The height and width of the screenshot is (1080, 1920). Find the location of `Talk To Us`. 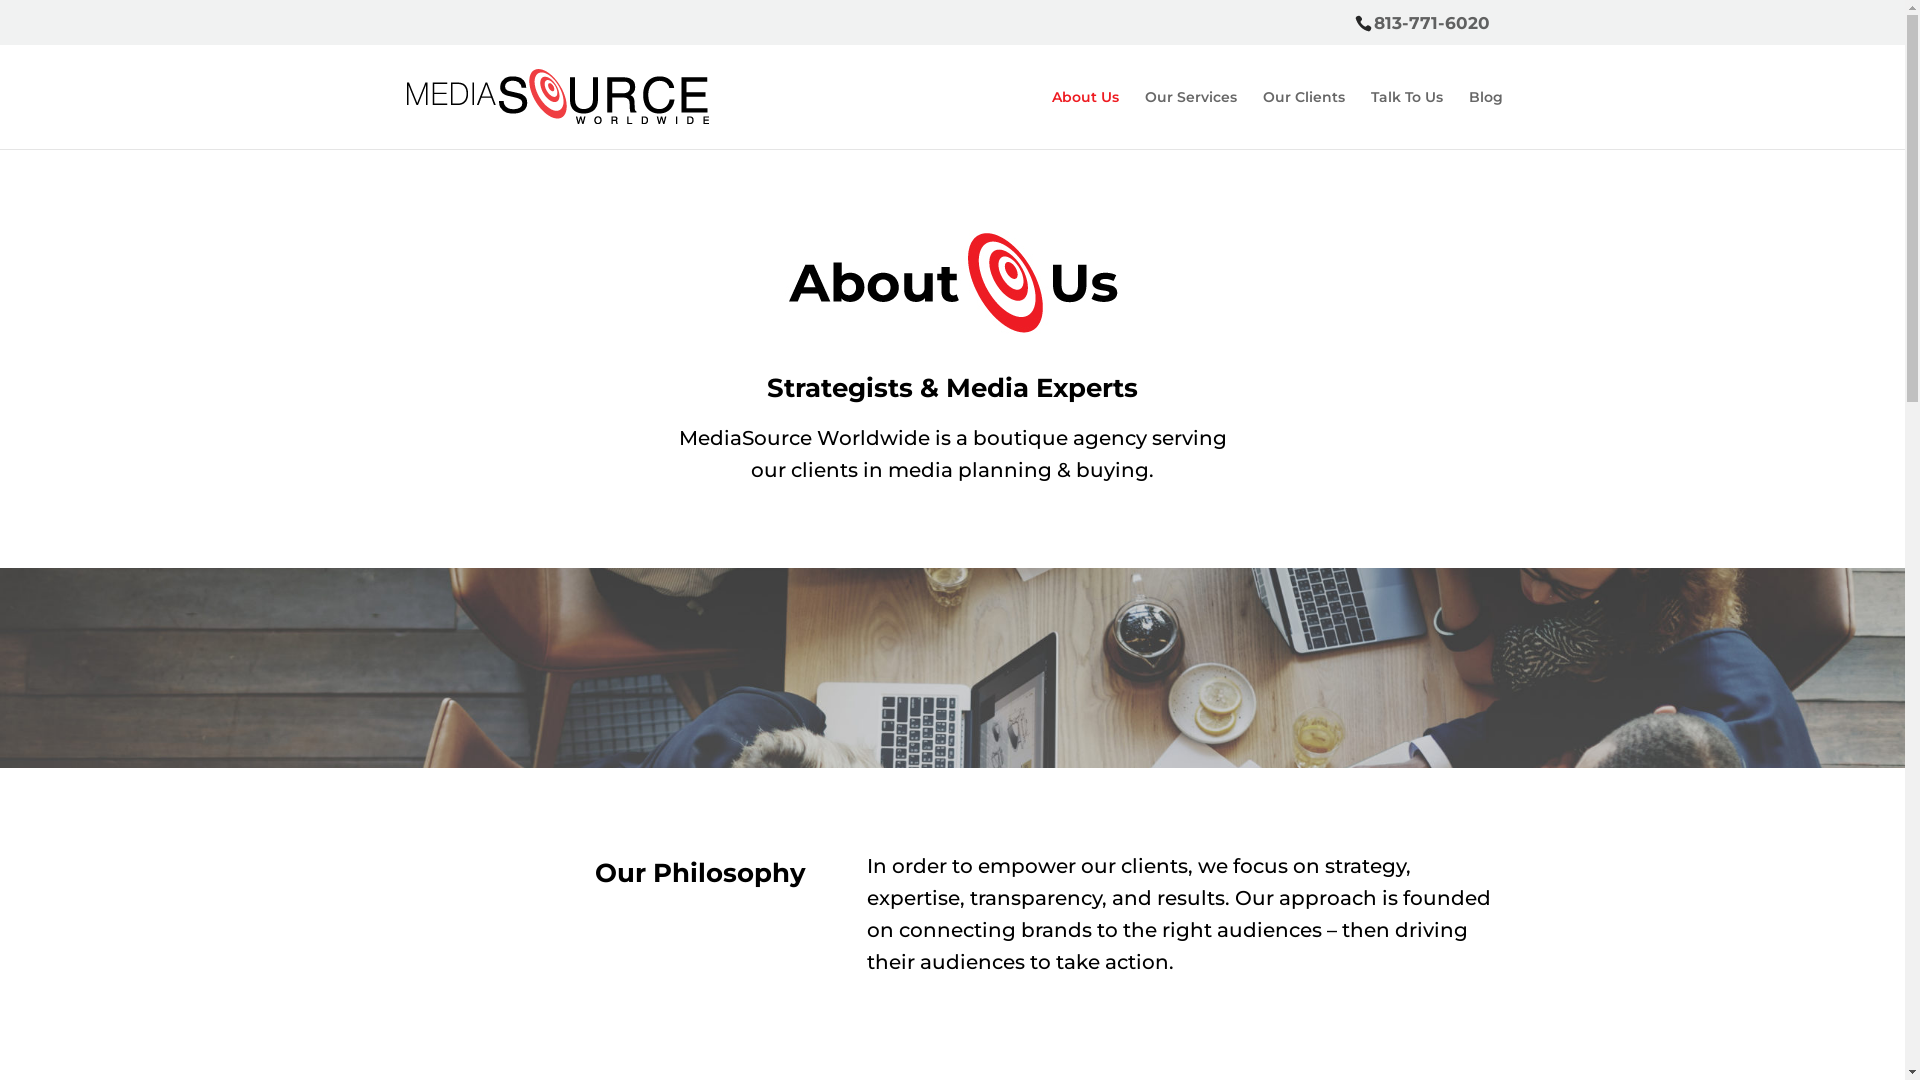

Talk To Us is located at coordinates (1406, 120).